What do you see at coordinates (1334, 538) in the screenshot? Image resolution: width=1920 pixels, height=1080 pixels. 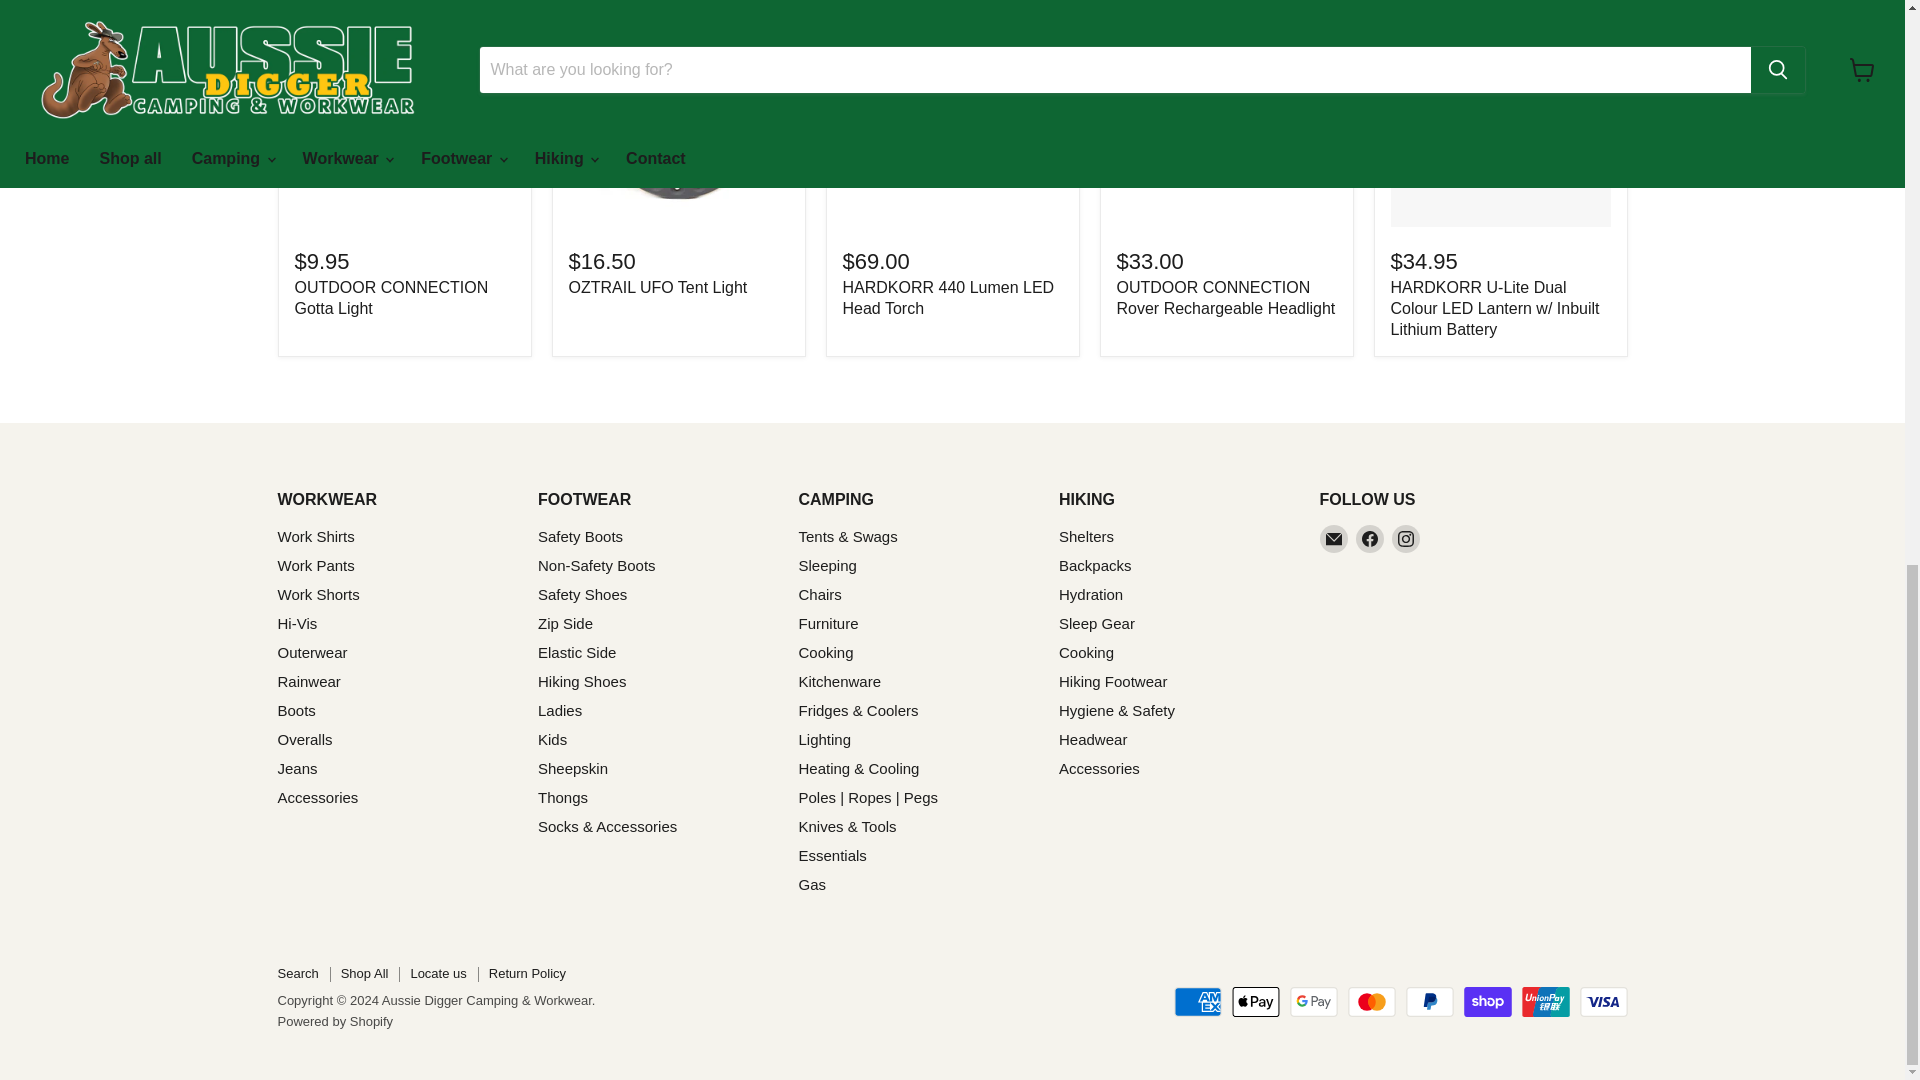 I see `Email` at bounding box center [1334, 538].